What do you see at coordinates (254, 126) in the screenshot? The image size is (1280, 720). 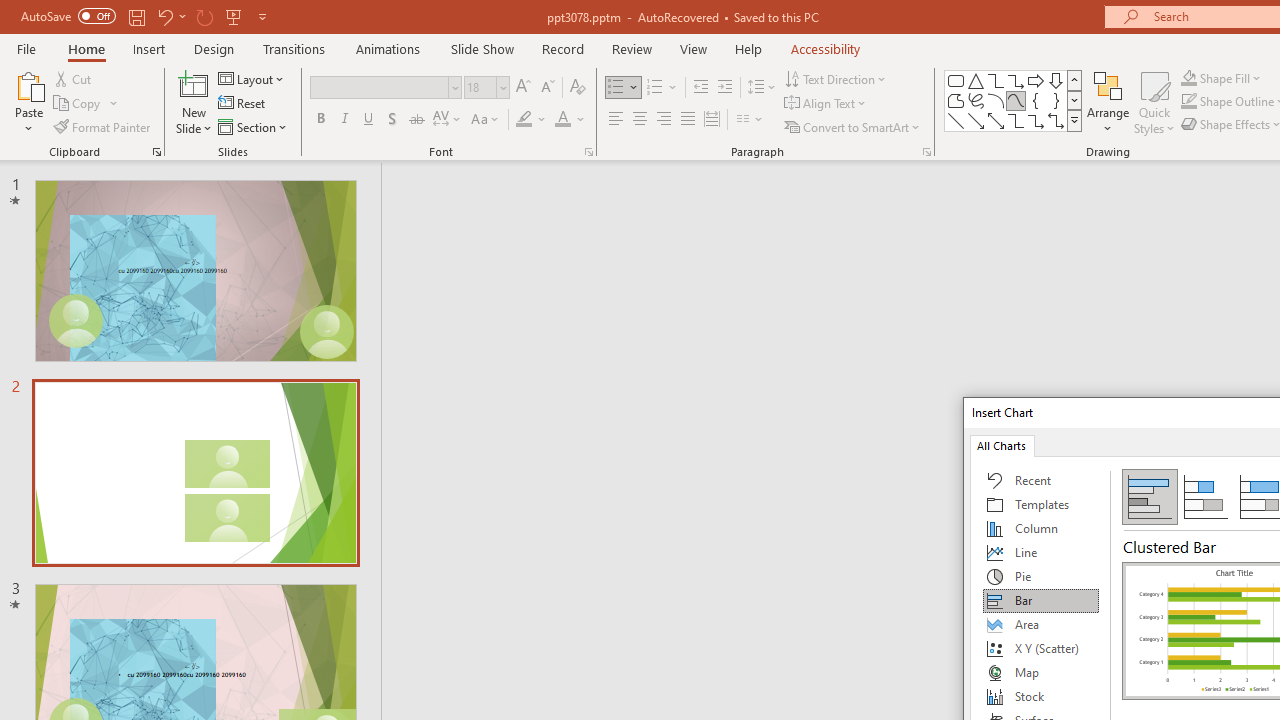 I see `Section` at bounding box center [254, 126].